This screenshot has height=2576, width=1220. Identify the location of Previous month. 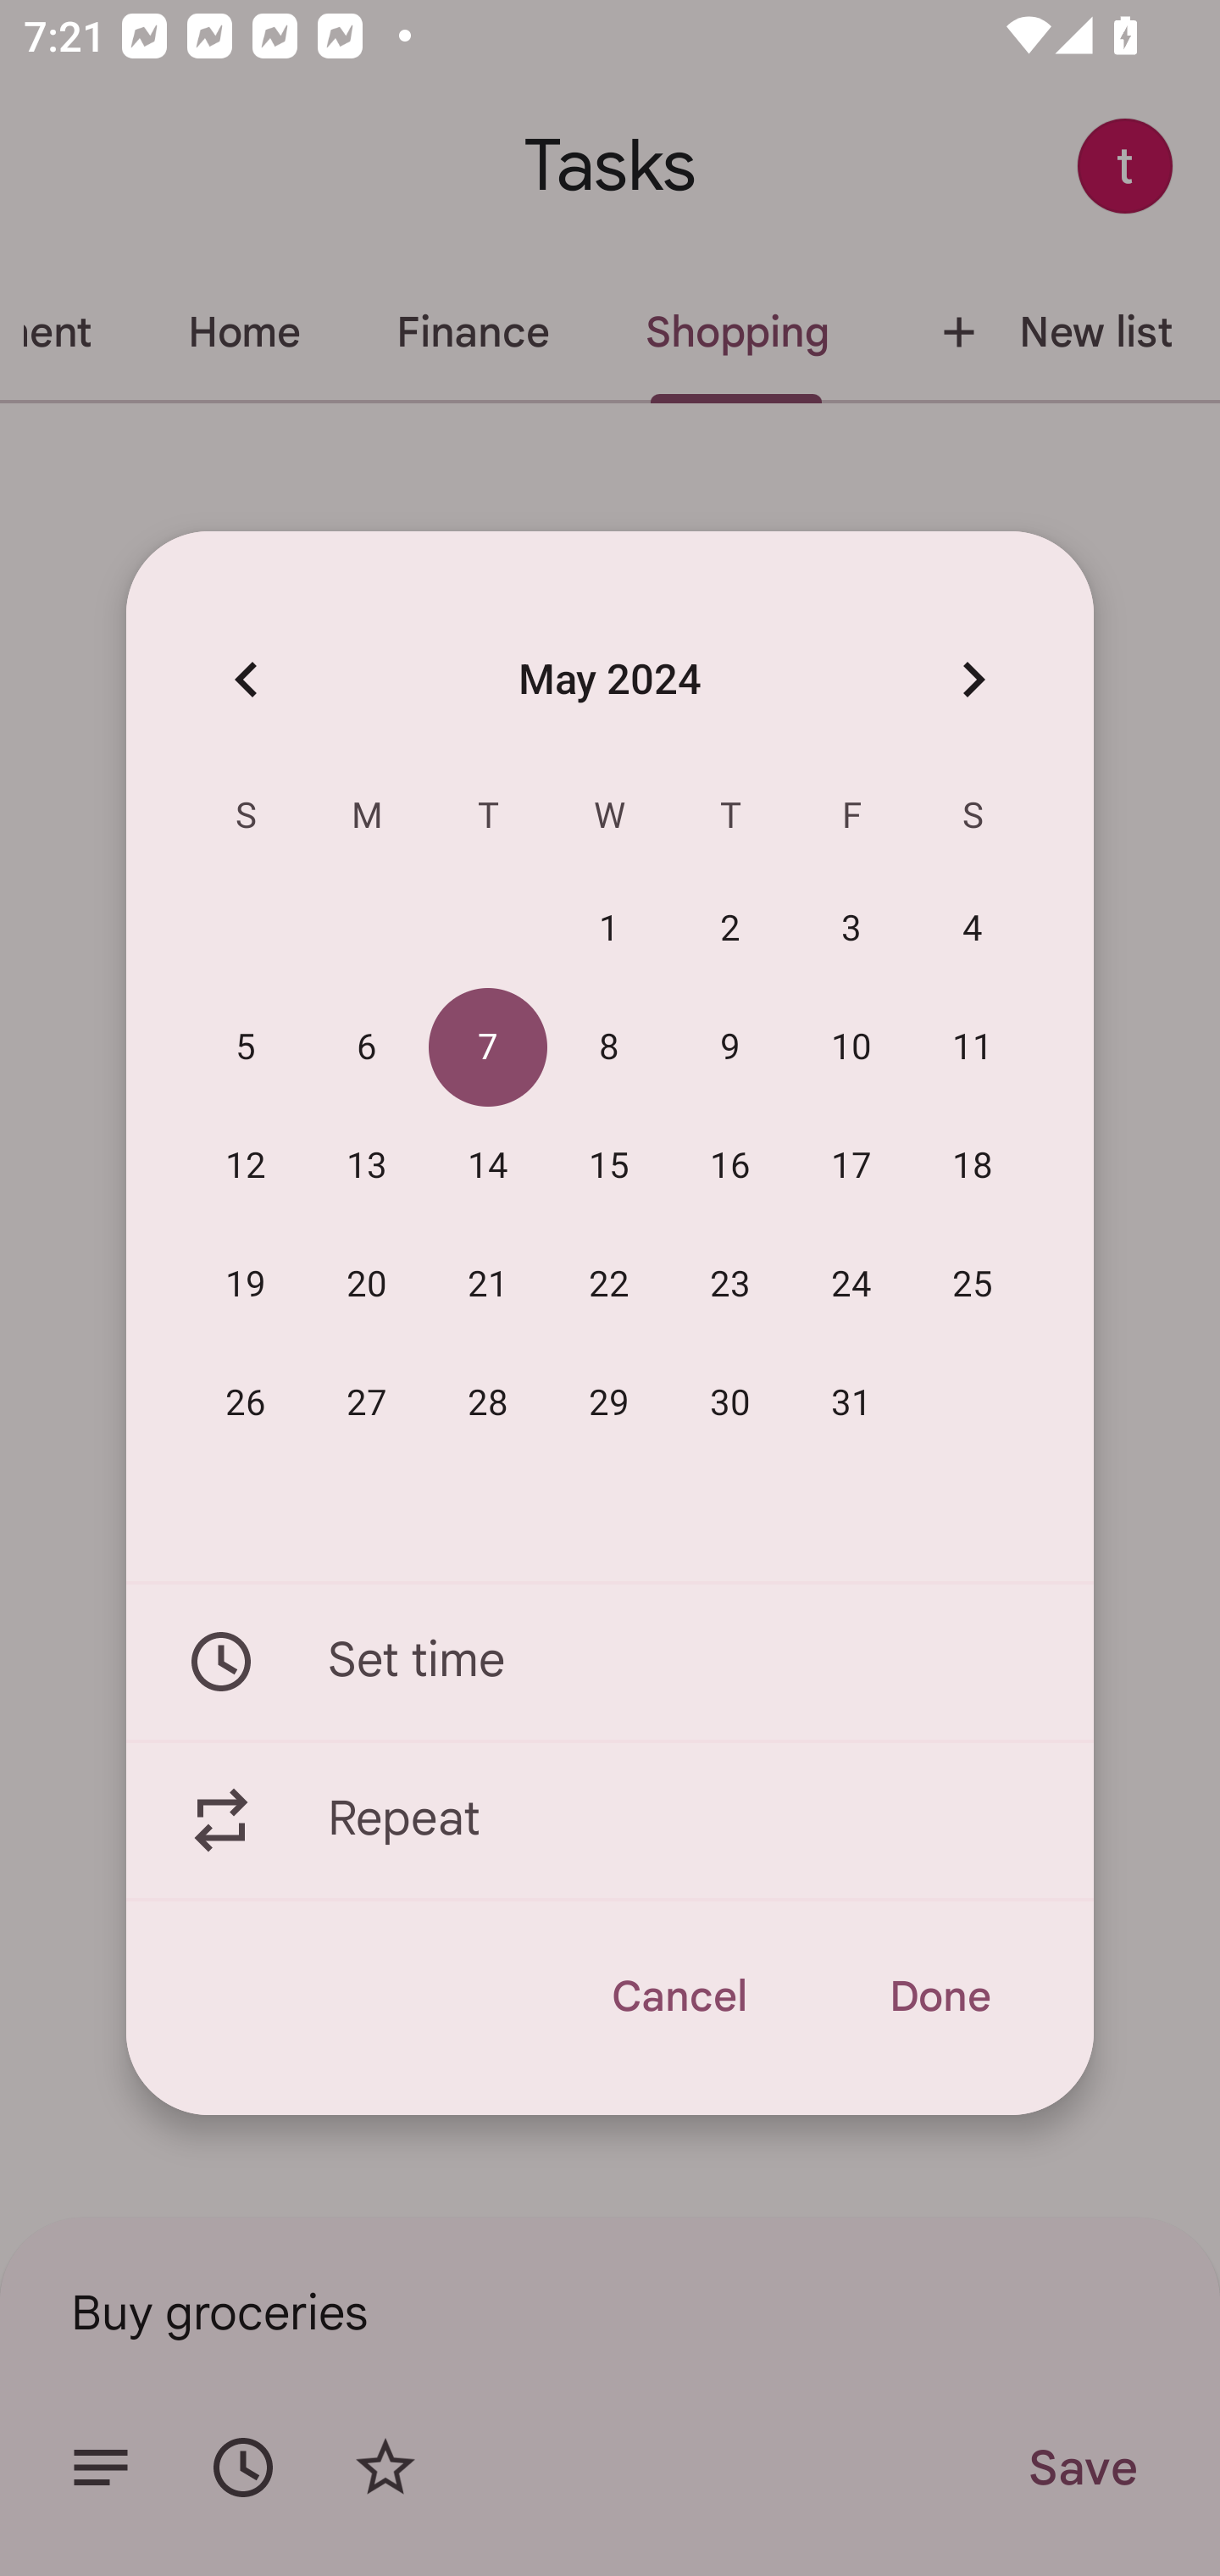
(246, 678).